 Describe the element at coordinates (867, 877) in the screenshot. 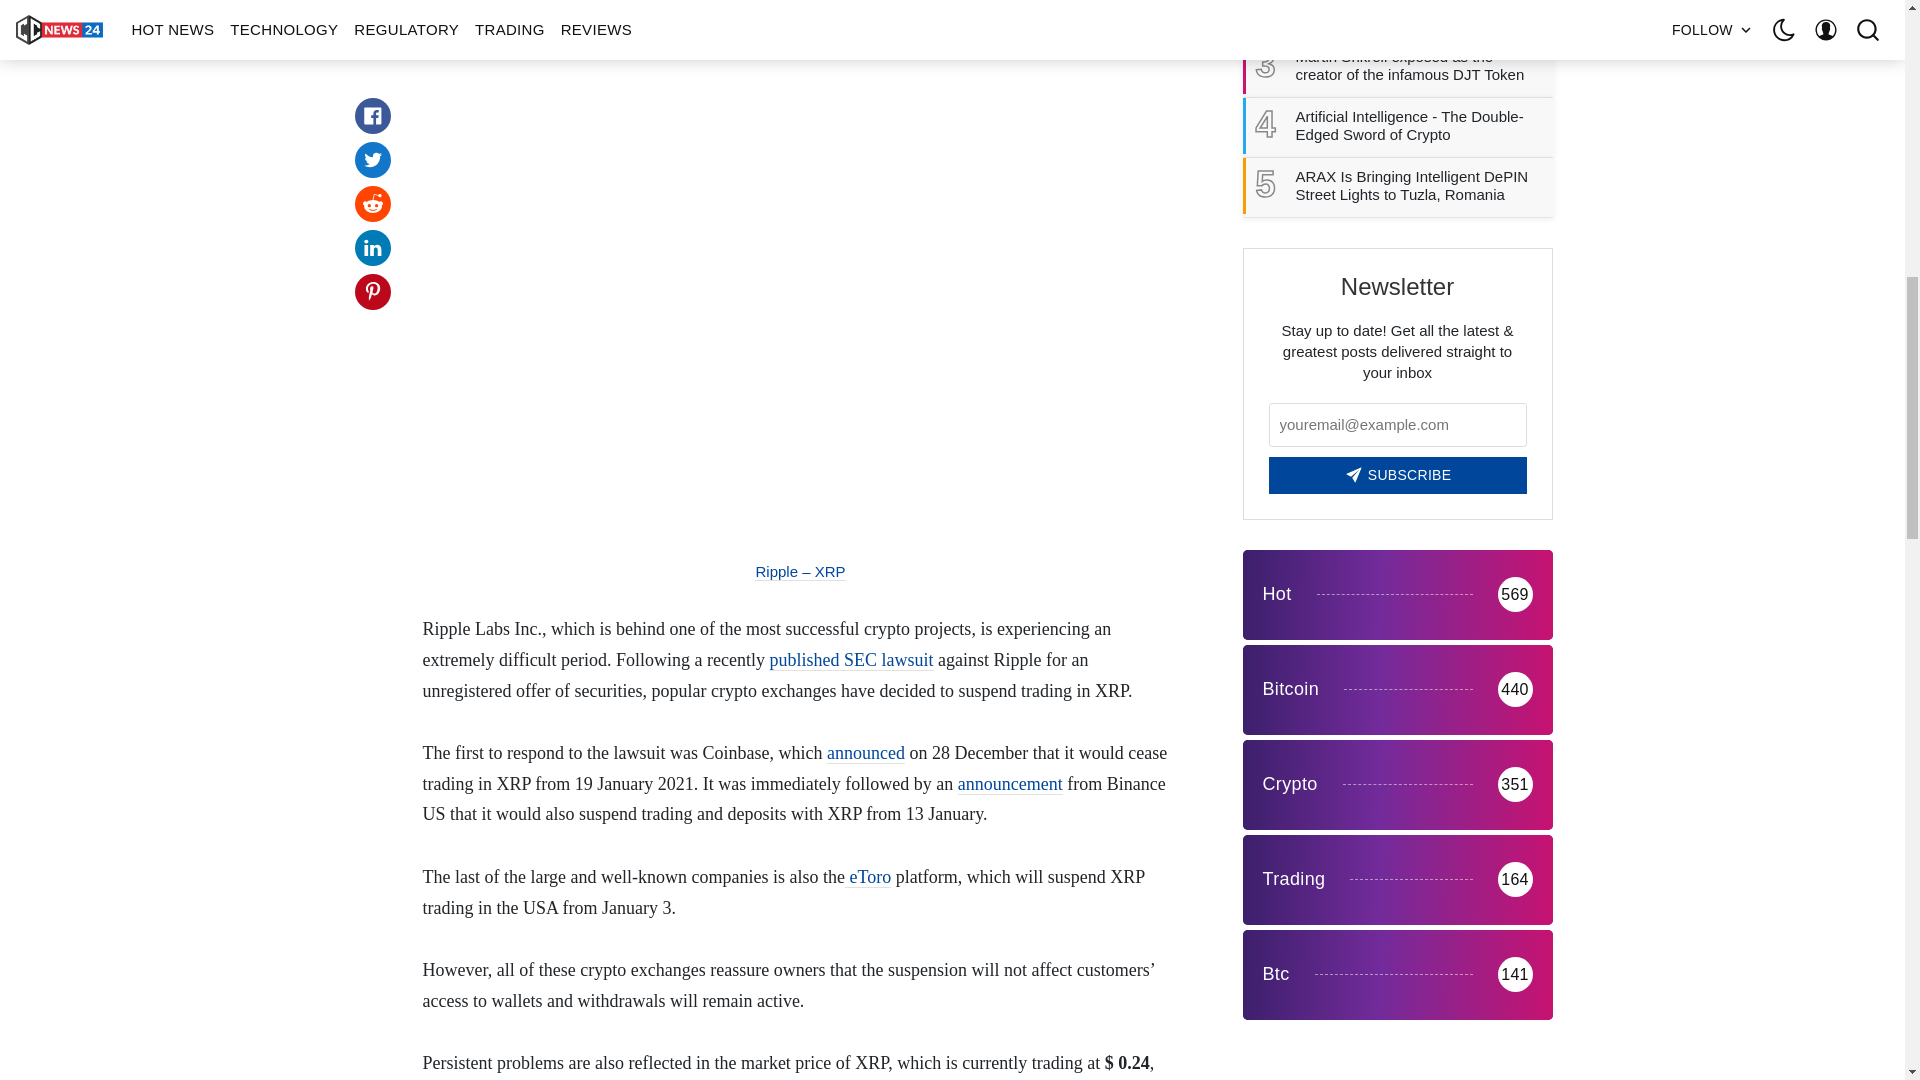

I see `eToro` at that location.